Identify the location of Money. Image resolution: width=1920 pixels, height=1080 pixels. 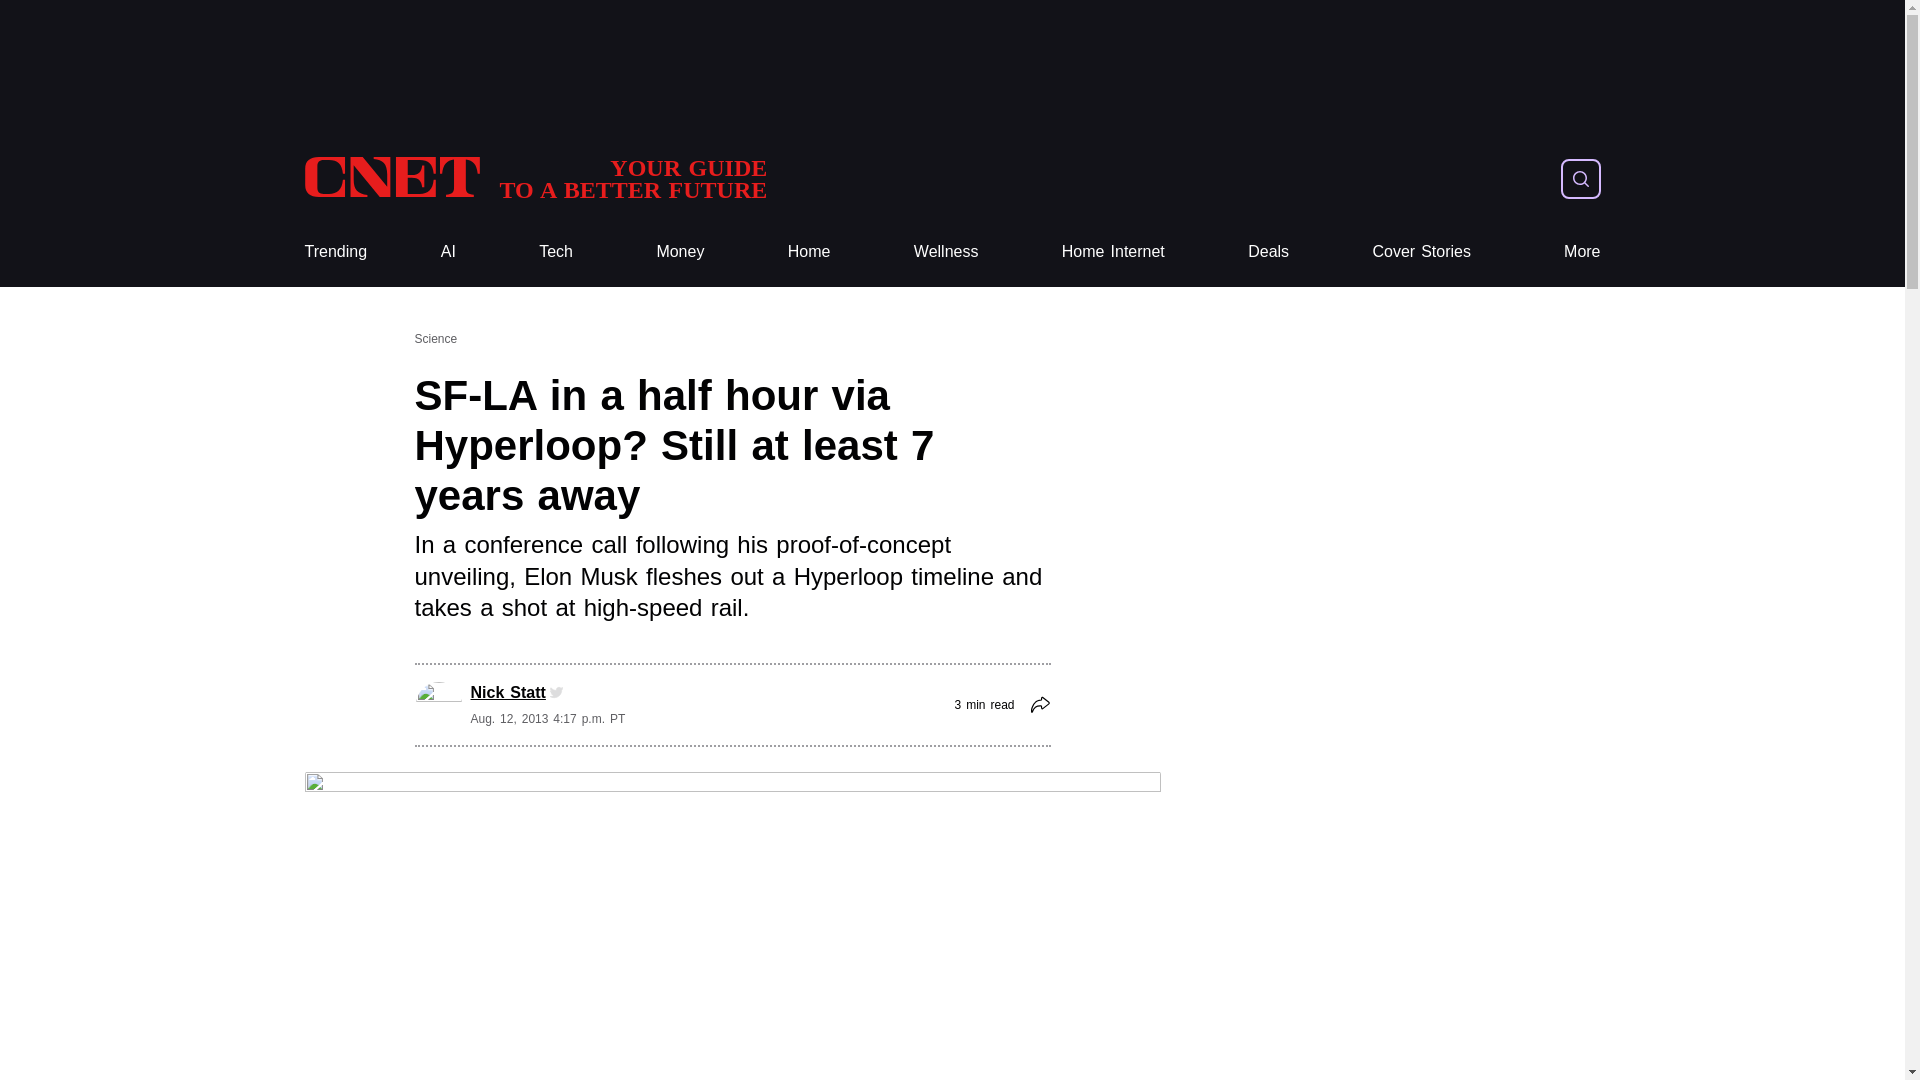
(680, 252).